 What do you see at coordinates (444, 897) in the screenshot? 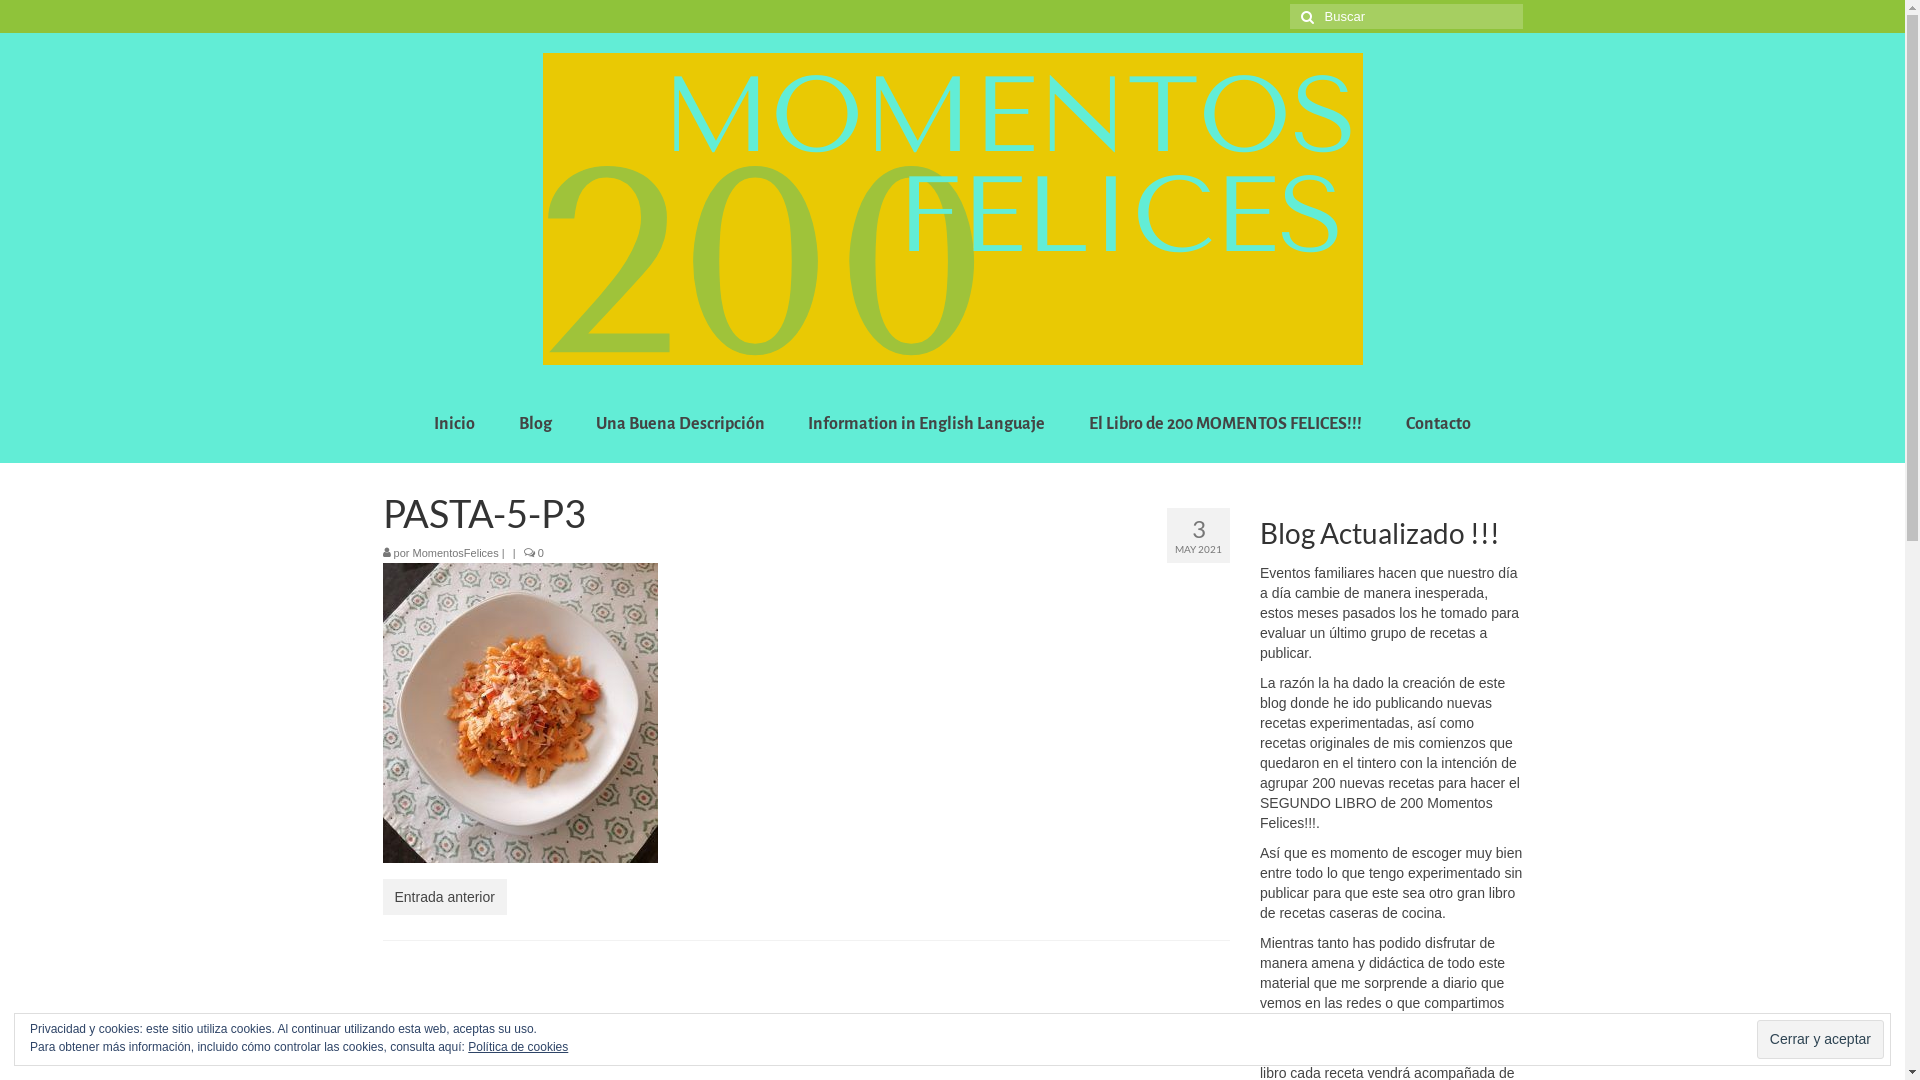
I see `Entrada anterior` at bounding box center [444, 897].